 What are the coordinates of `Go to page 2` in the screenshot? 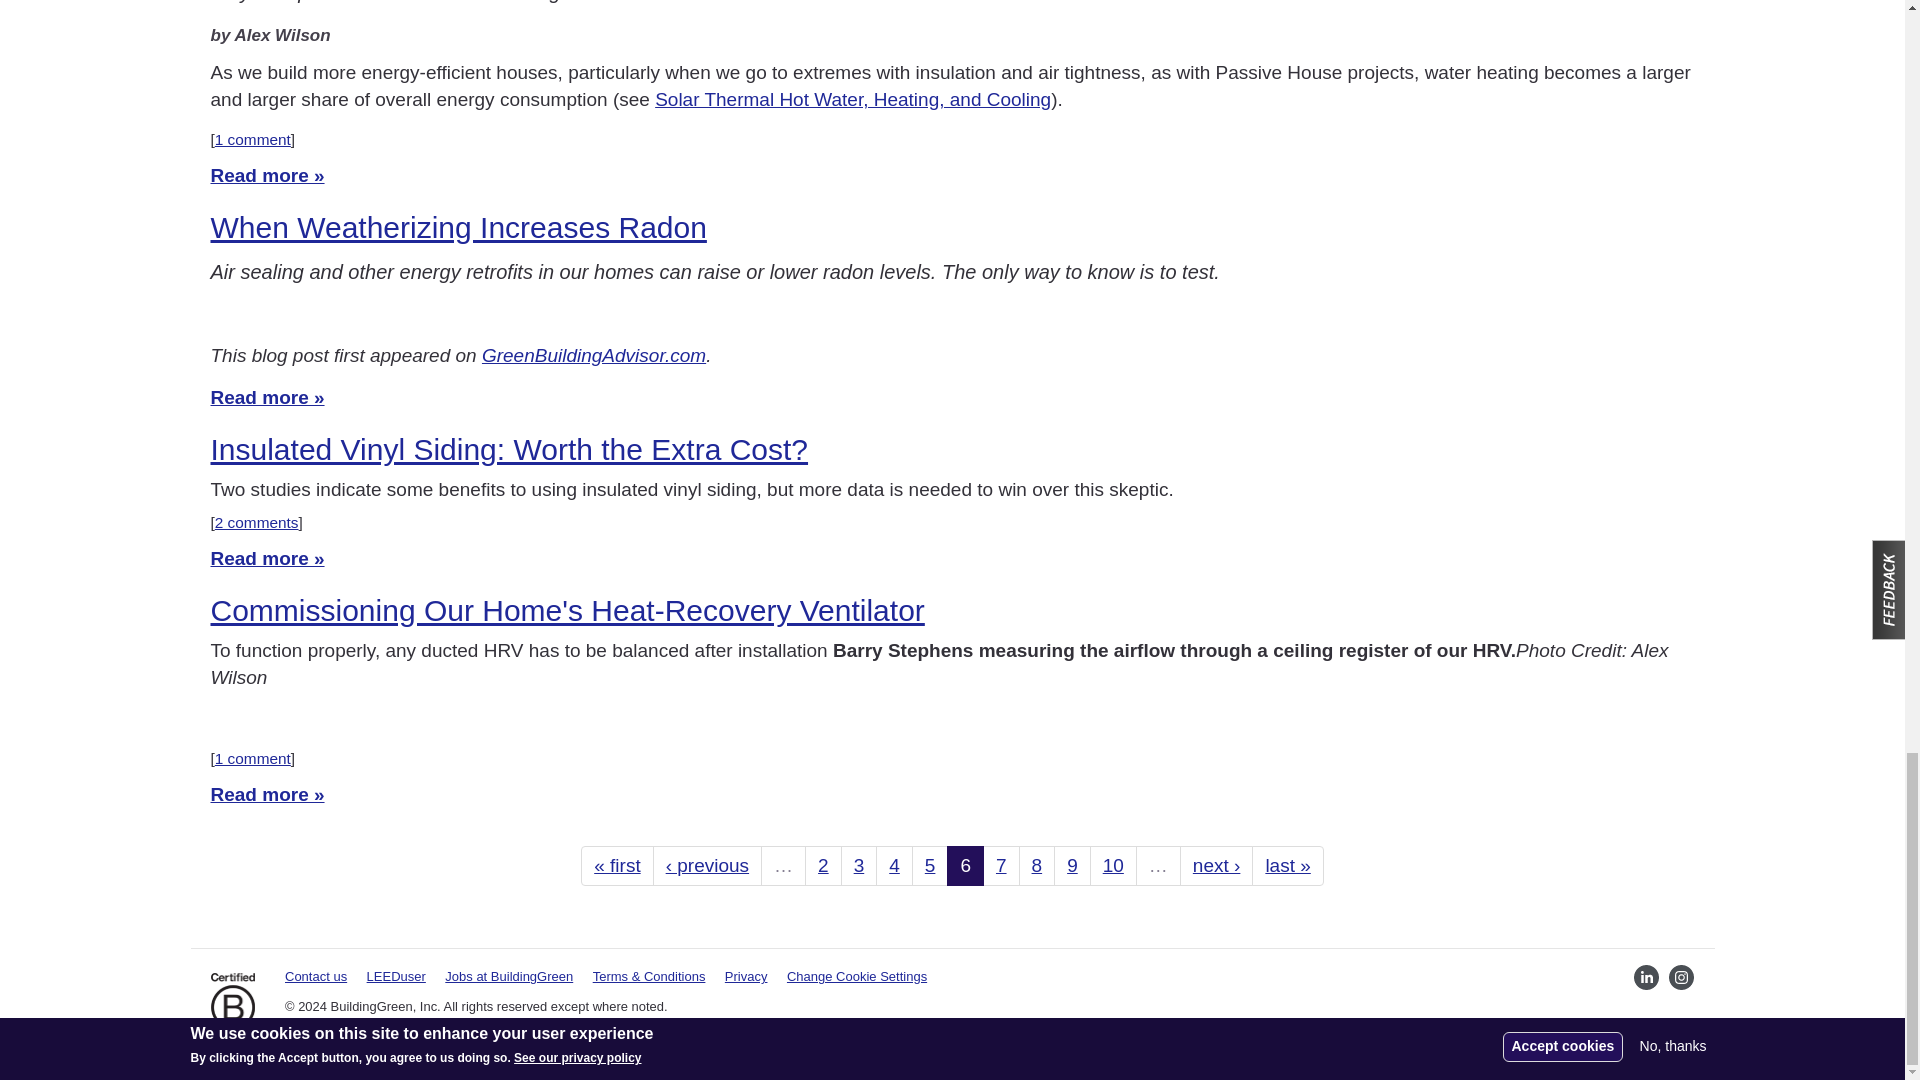 It's located at (823, 866).